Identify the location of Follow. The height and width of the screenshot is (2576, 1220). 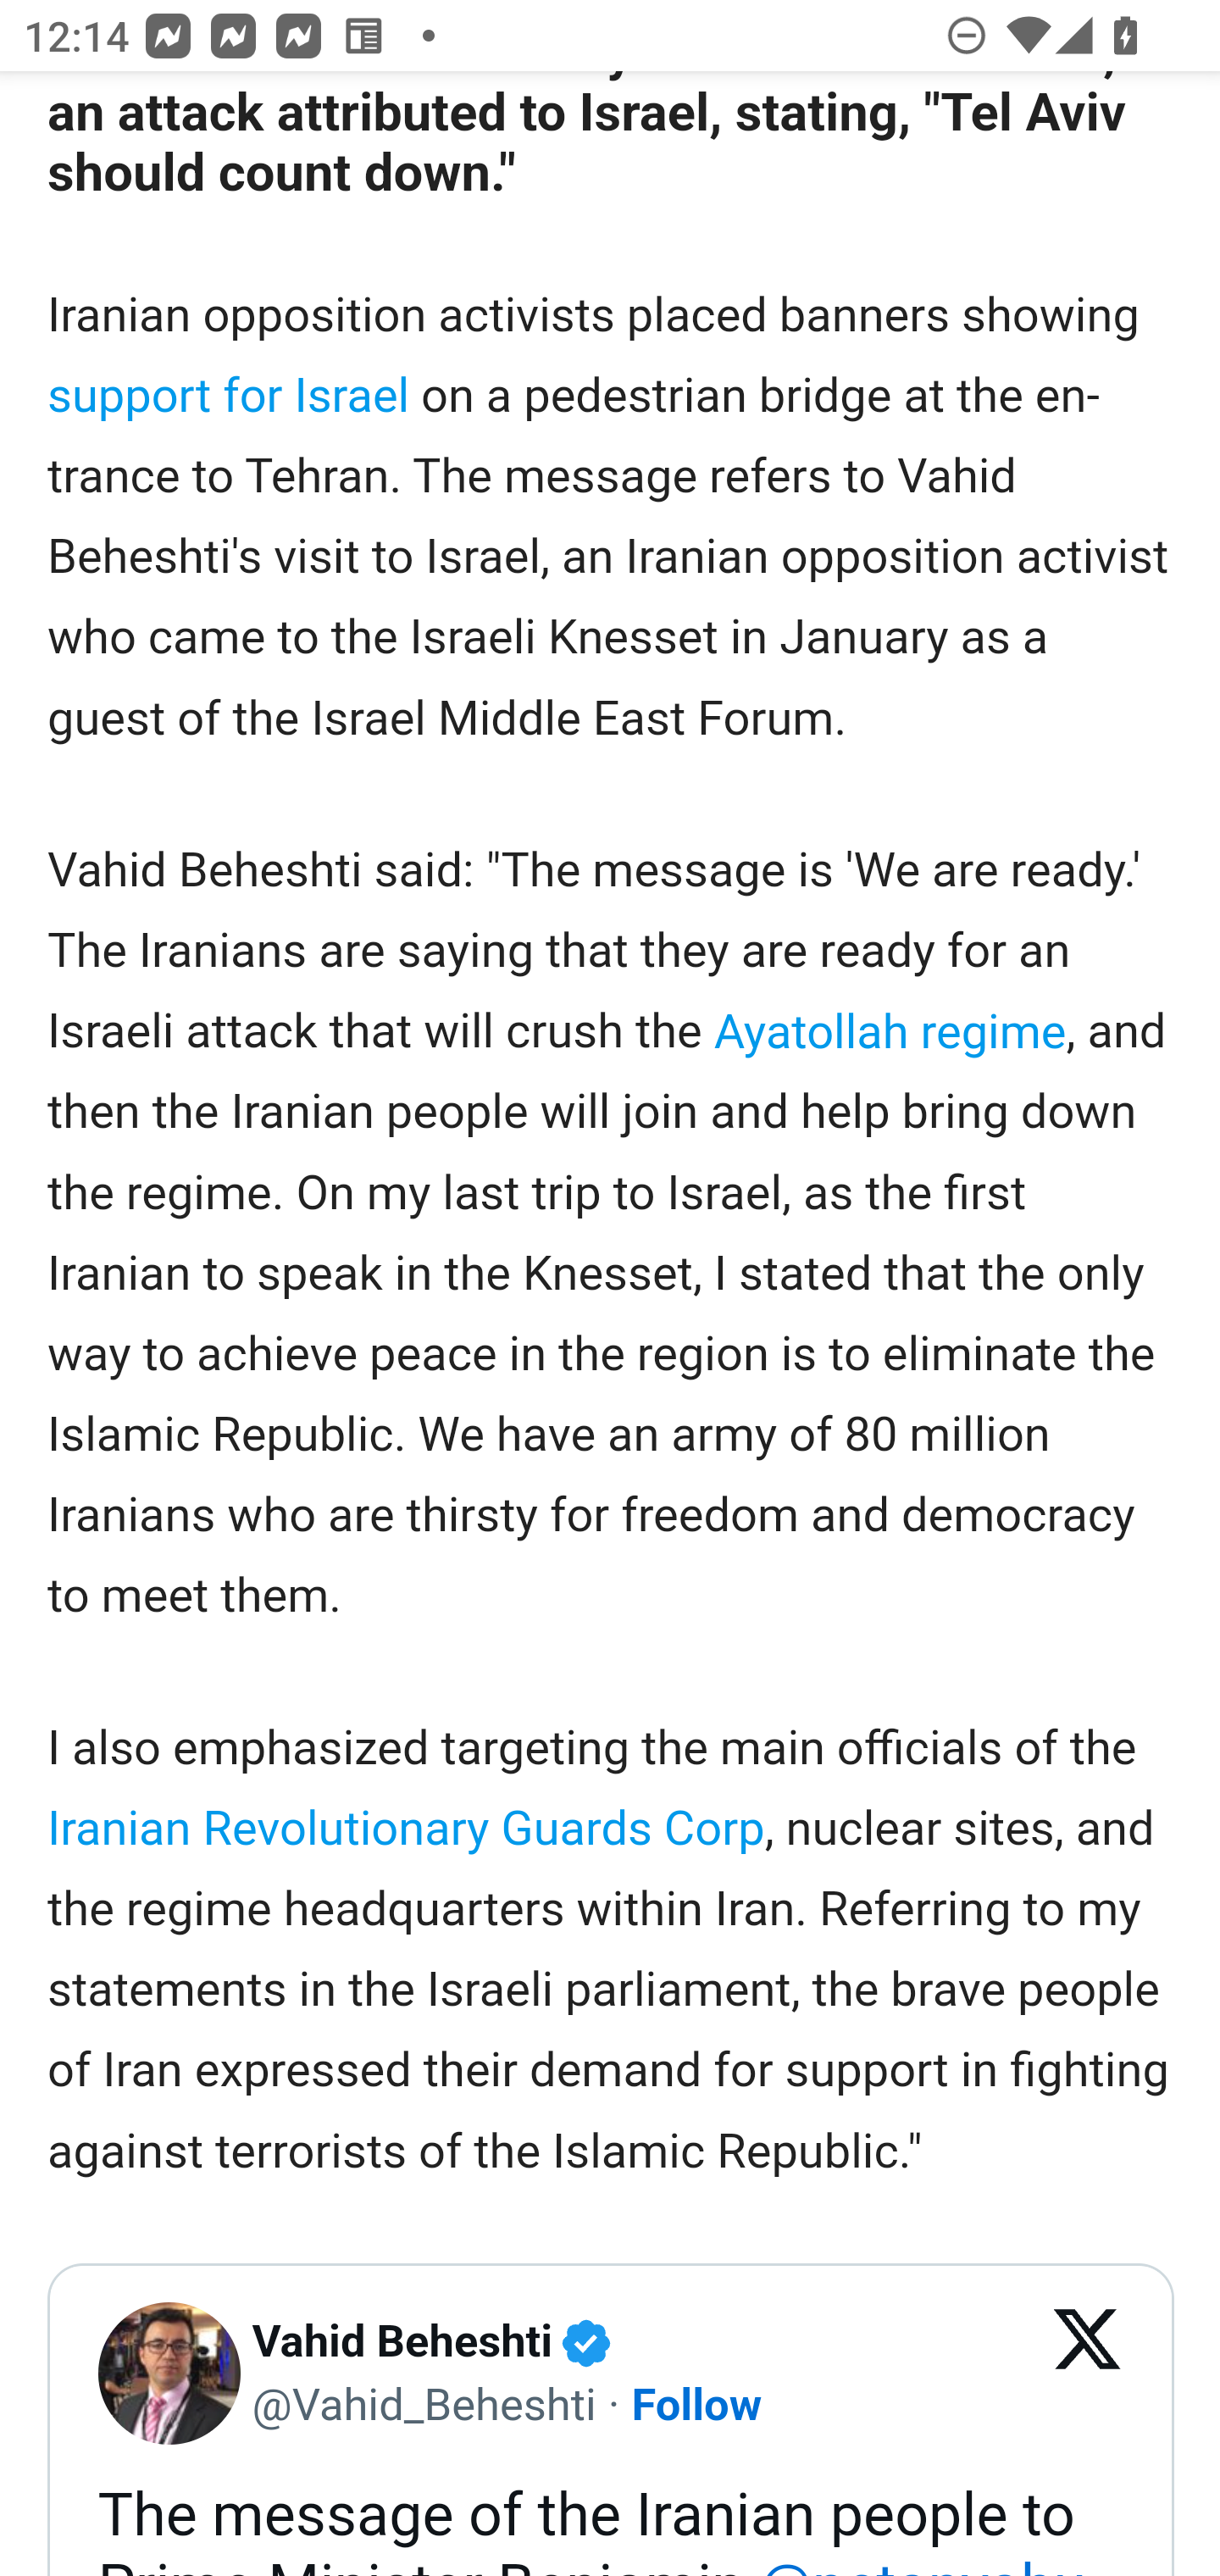
(696, 2403).